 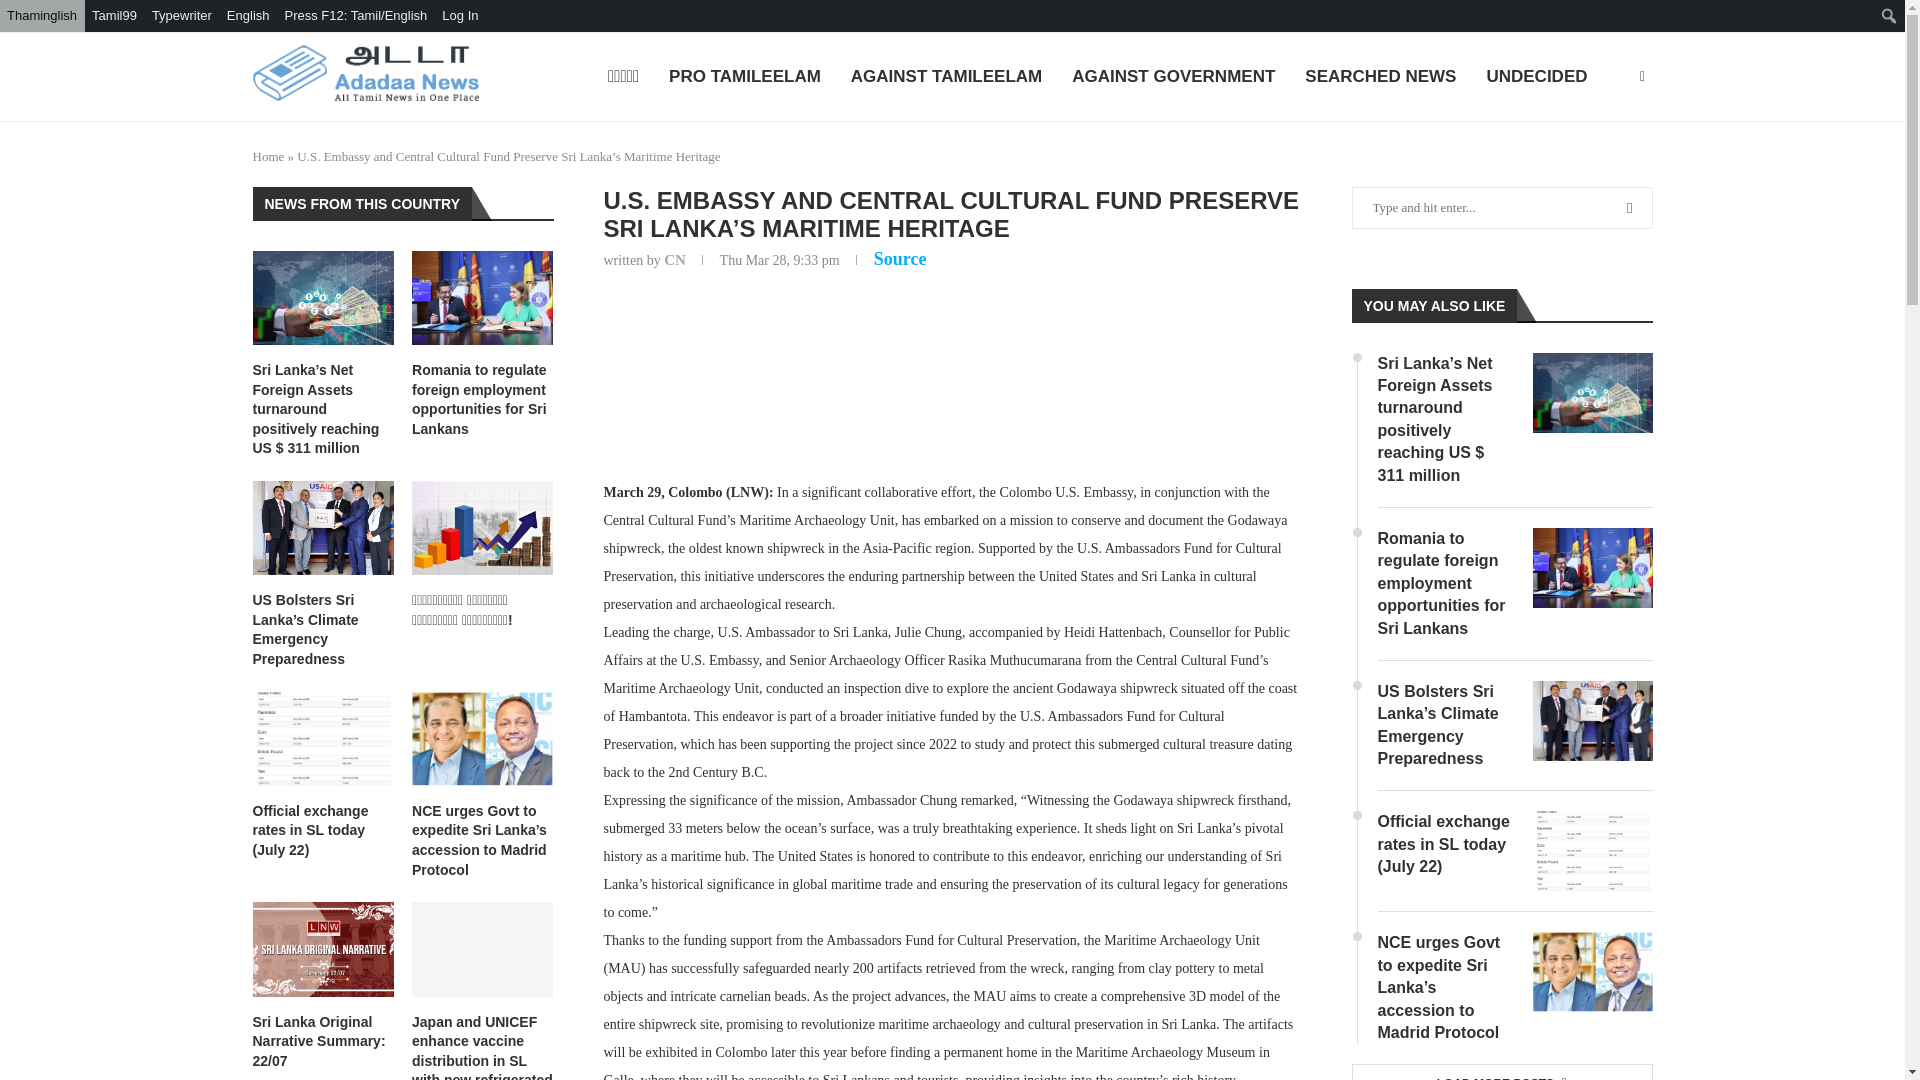 I want to click on Log In, so click(x=460, y=16).